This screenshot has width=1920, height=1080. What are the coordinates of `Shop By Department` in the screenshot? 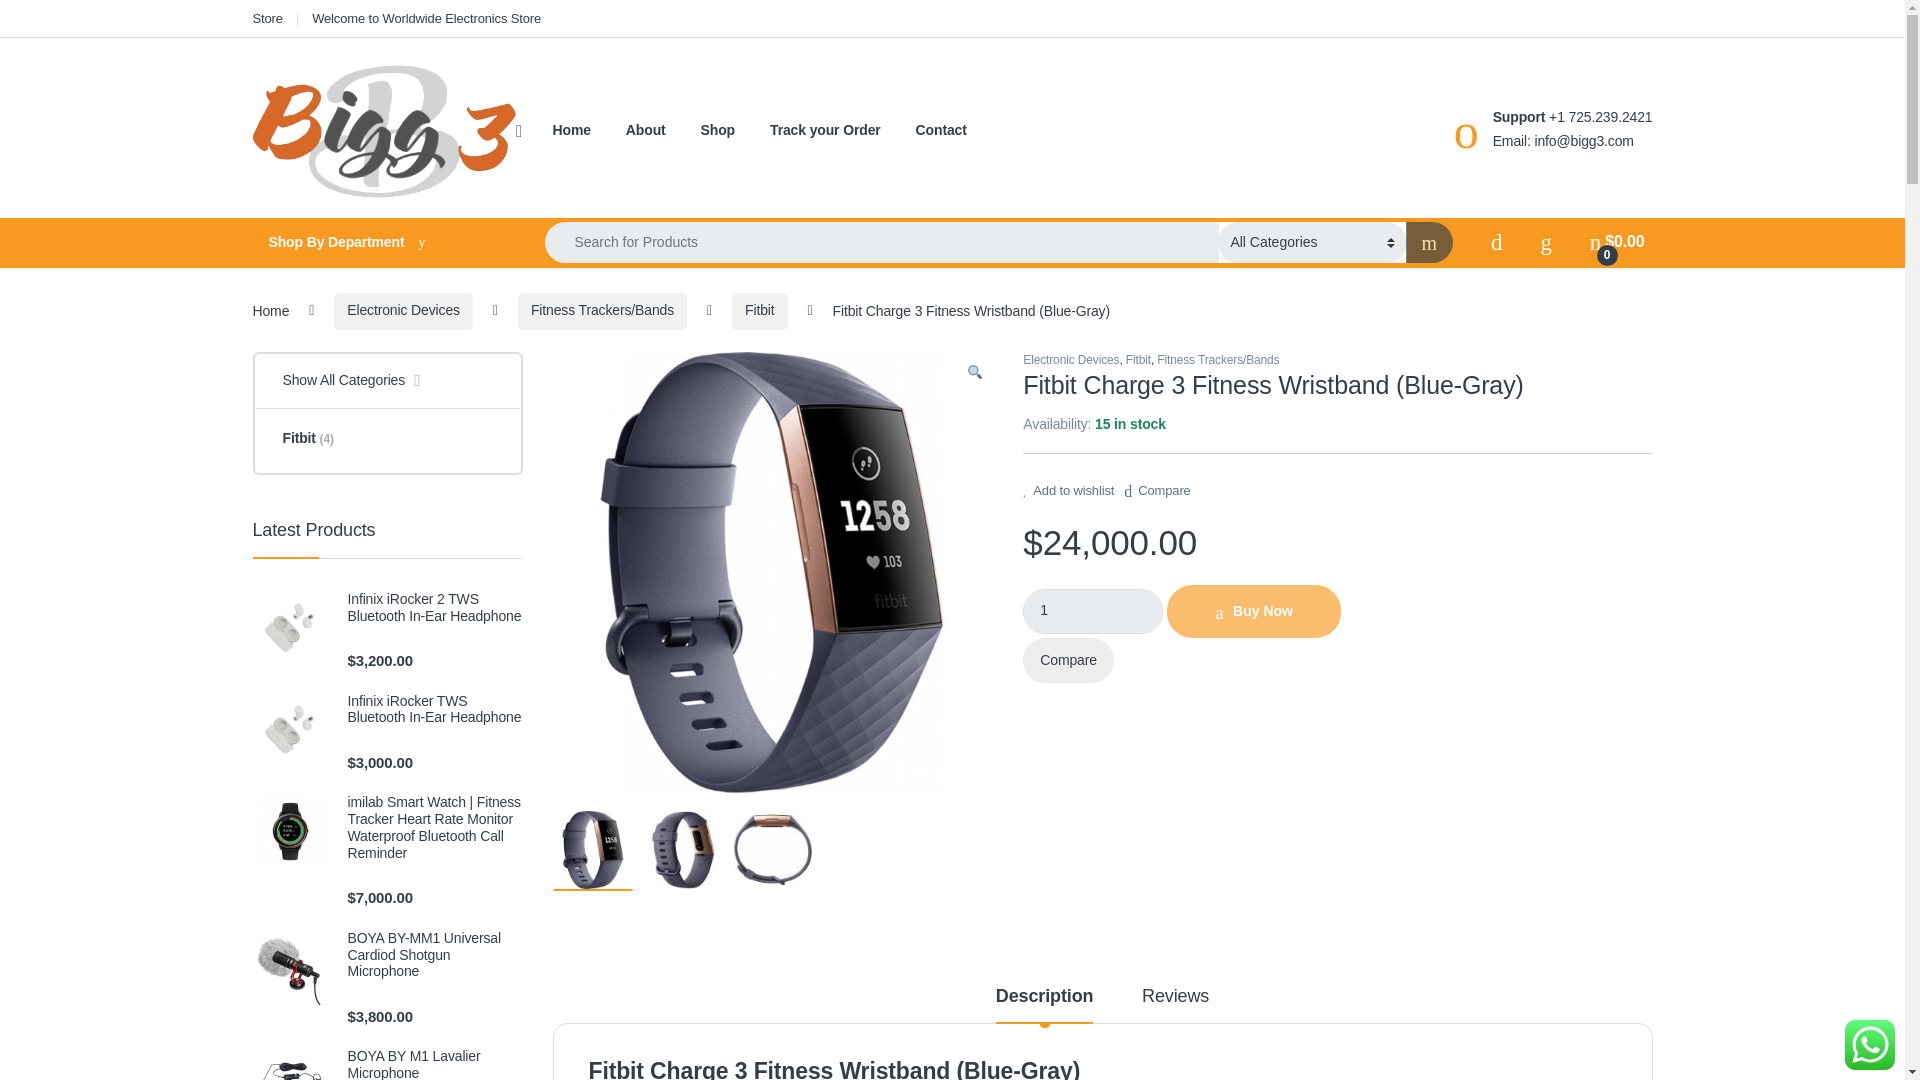 It's located at (378, 242).